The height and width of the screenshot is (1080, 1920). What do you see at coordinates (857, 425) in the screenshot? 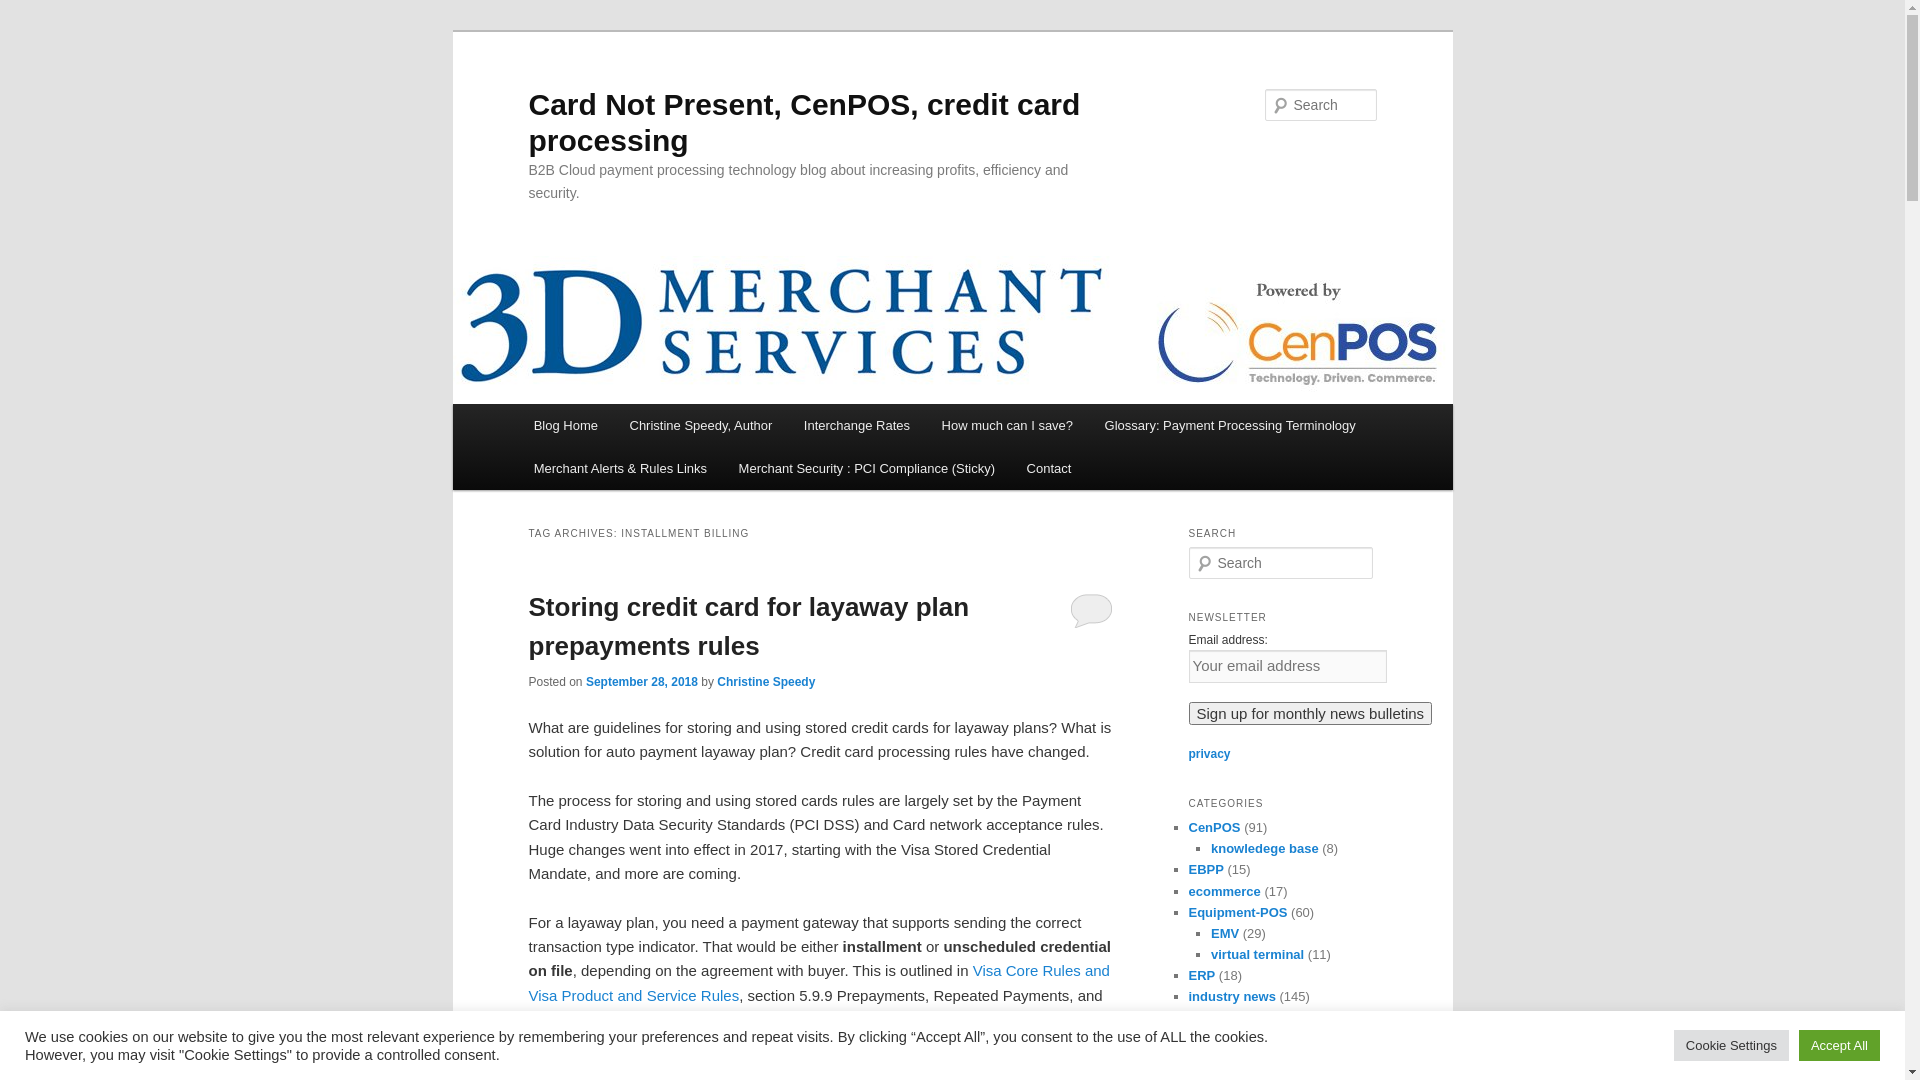
I see `Interchange Rates` at bounding box center [857, 425].